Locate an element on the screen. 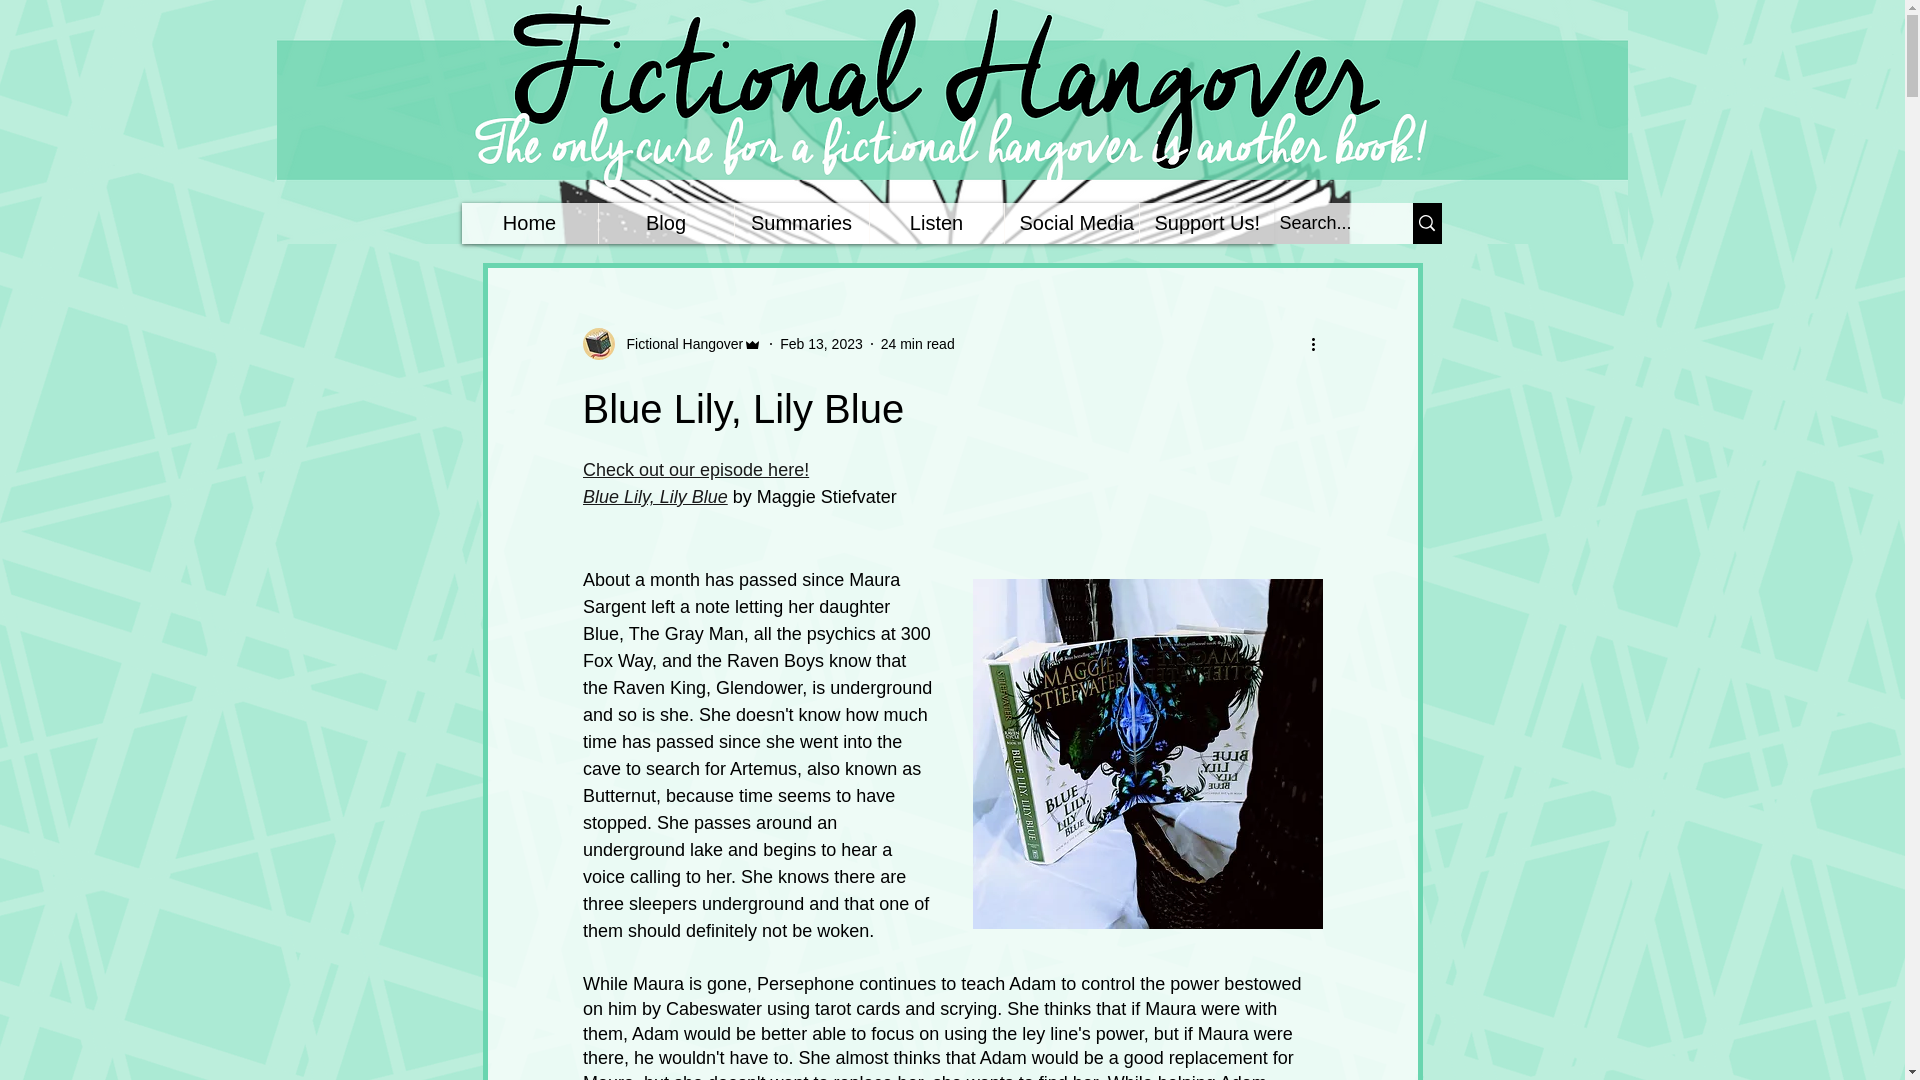 This screenshot has height=1080, width=1920. 24 min read is located at coordinates (918, 344).